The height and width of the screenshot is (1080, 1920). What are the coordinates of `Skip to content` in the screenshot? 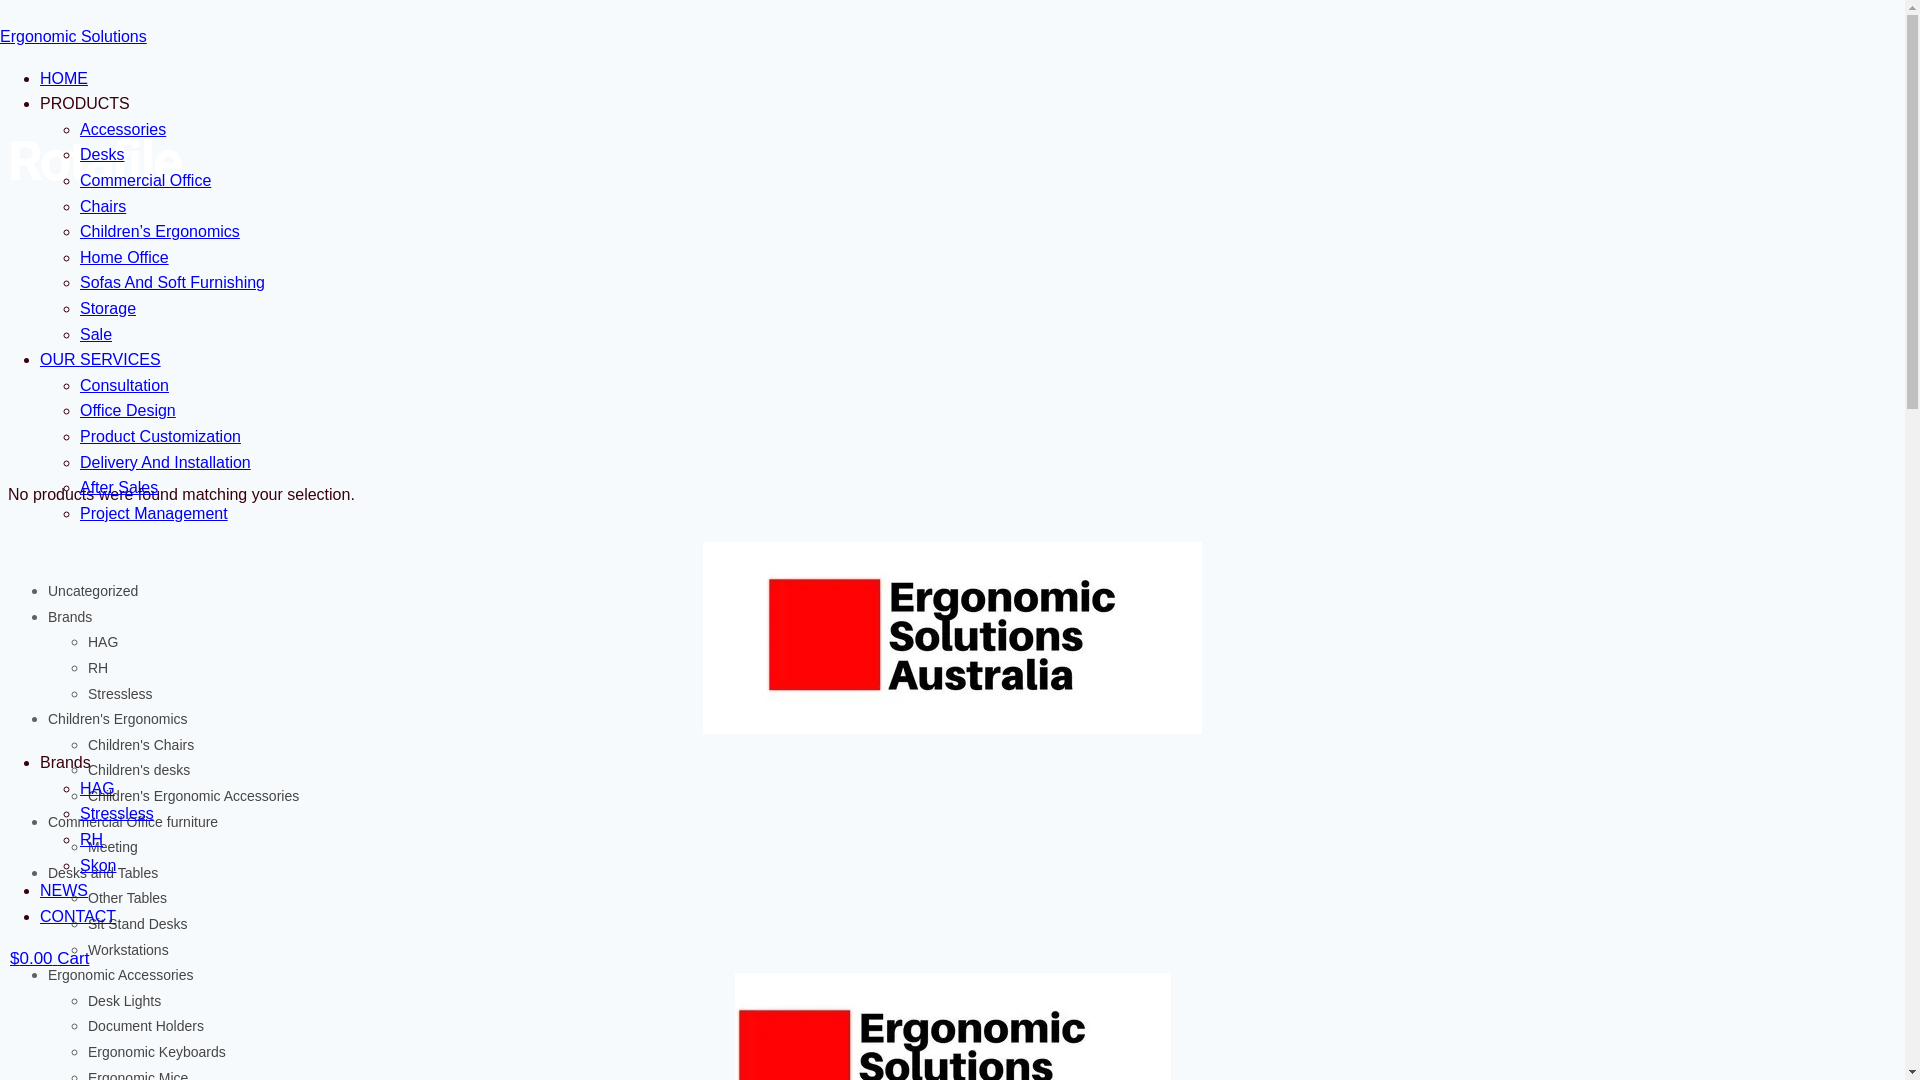 It's located at (8, 8).